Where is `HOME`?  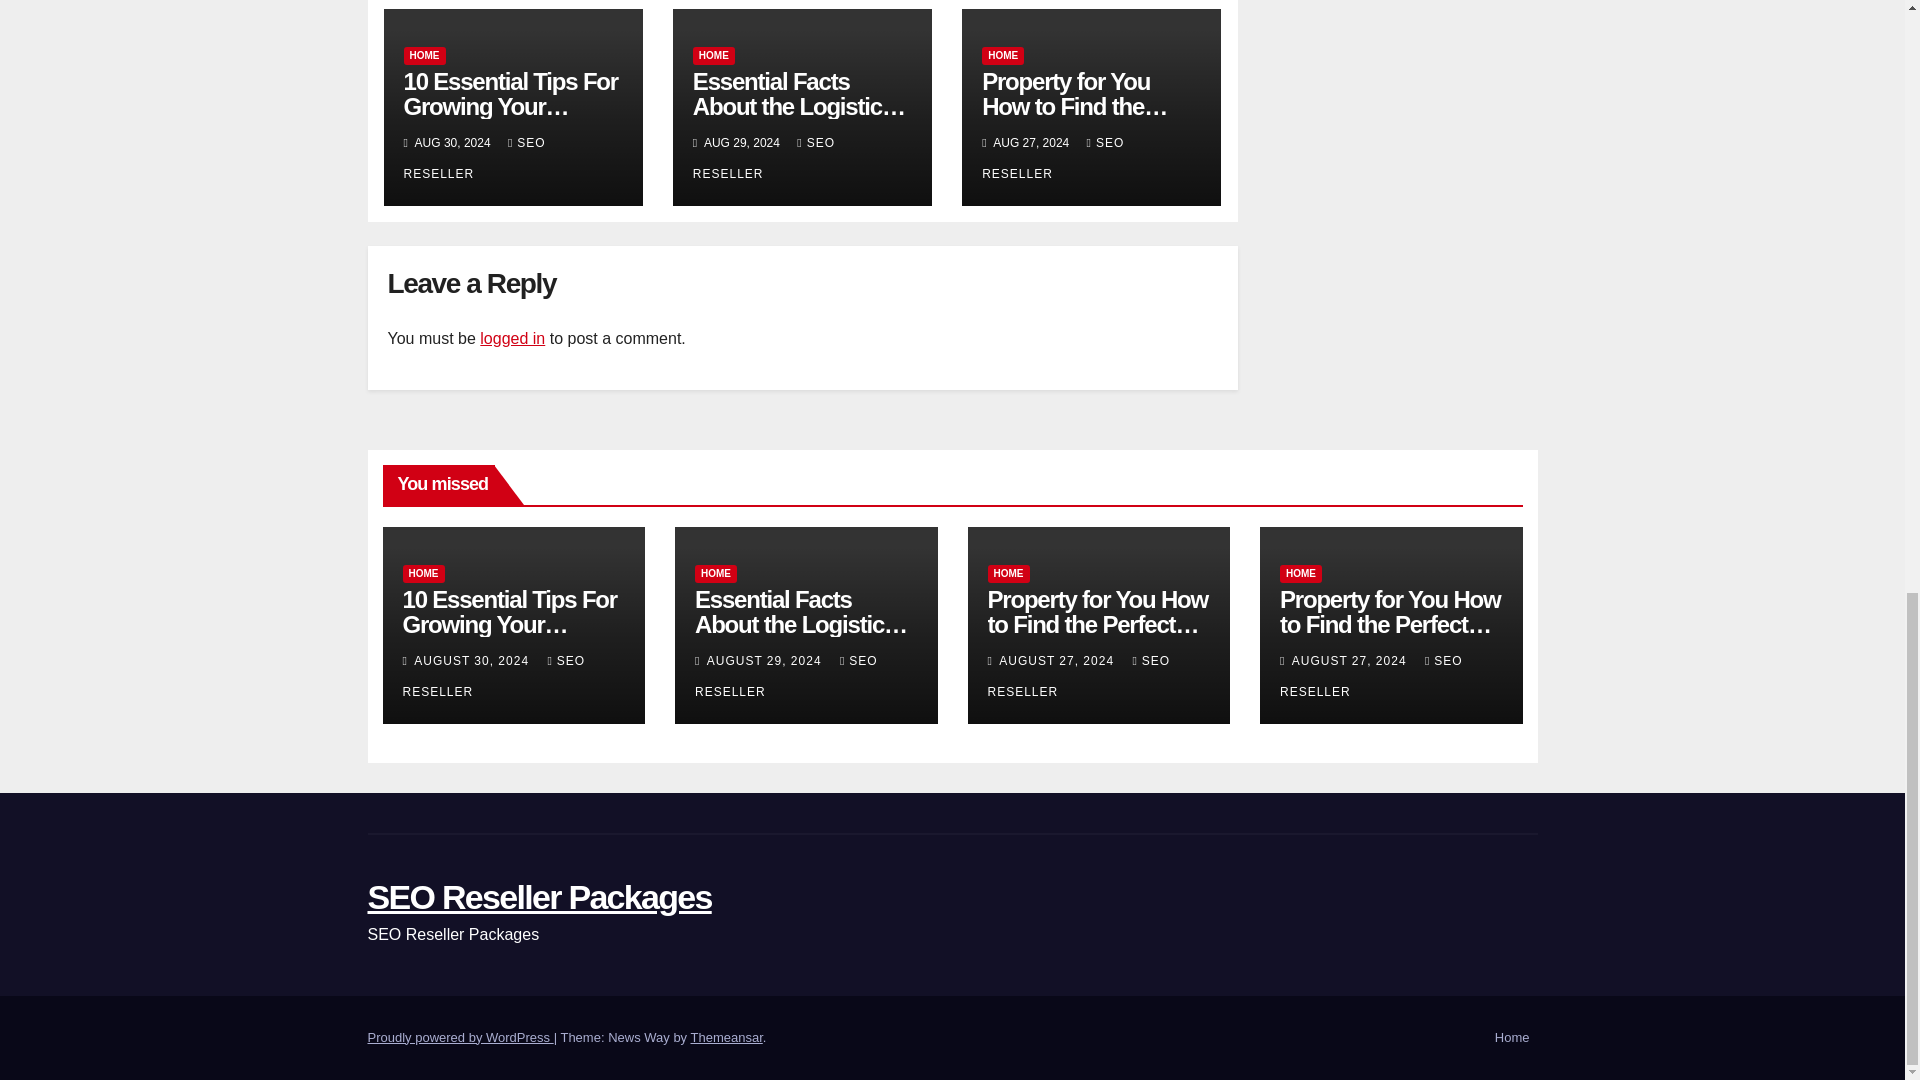
HOME is located at coordinates (714, 56).